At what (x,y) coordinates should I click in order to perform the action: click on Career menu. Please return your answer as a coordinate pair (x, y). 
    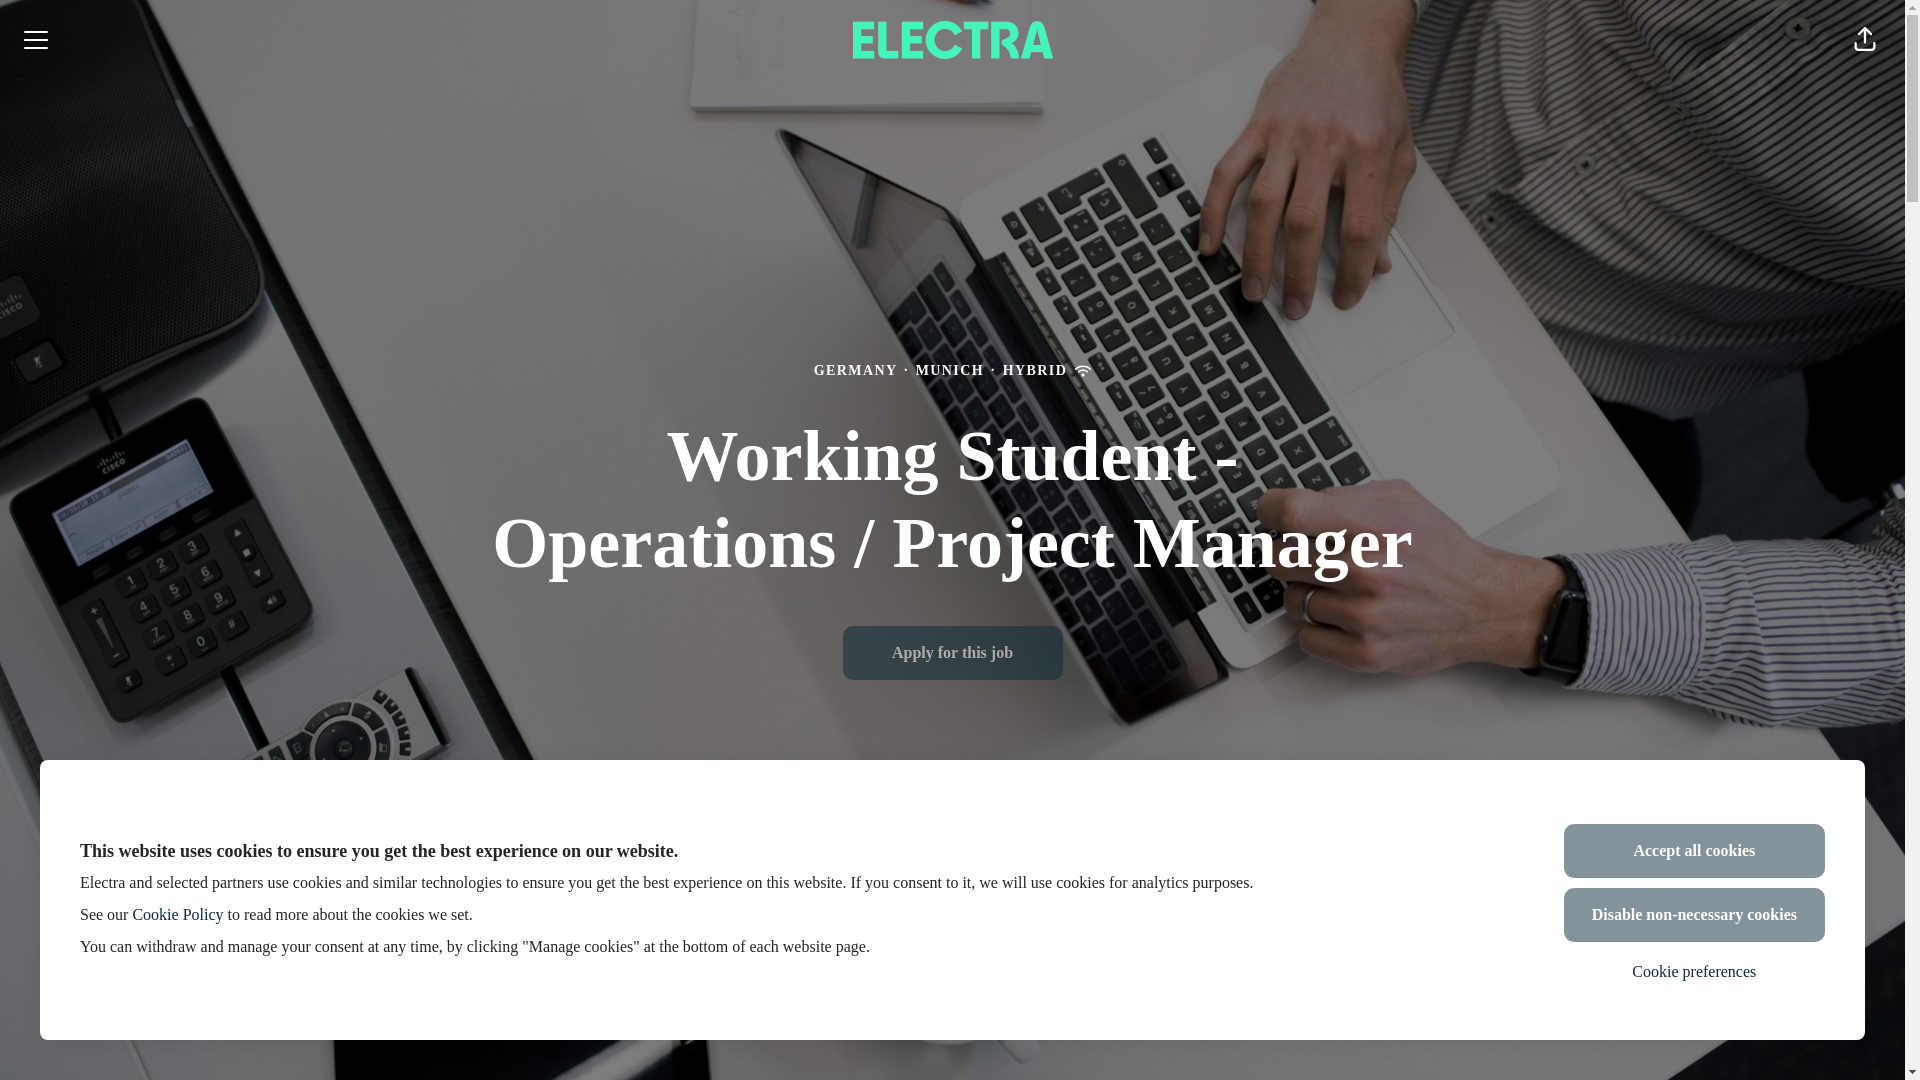
    Looking at the image, I should click on (35, 40).